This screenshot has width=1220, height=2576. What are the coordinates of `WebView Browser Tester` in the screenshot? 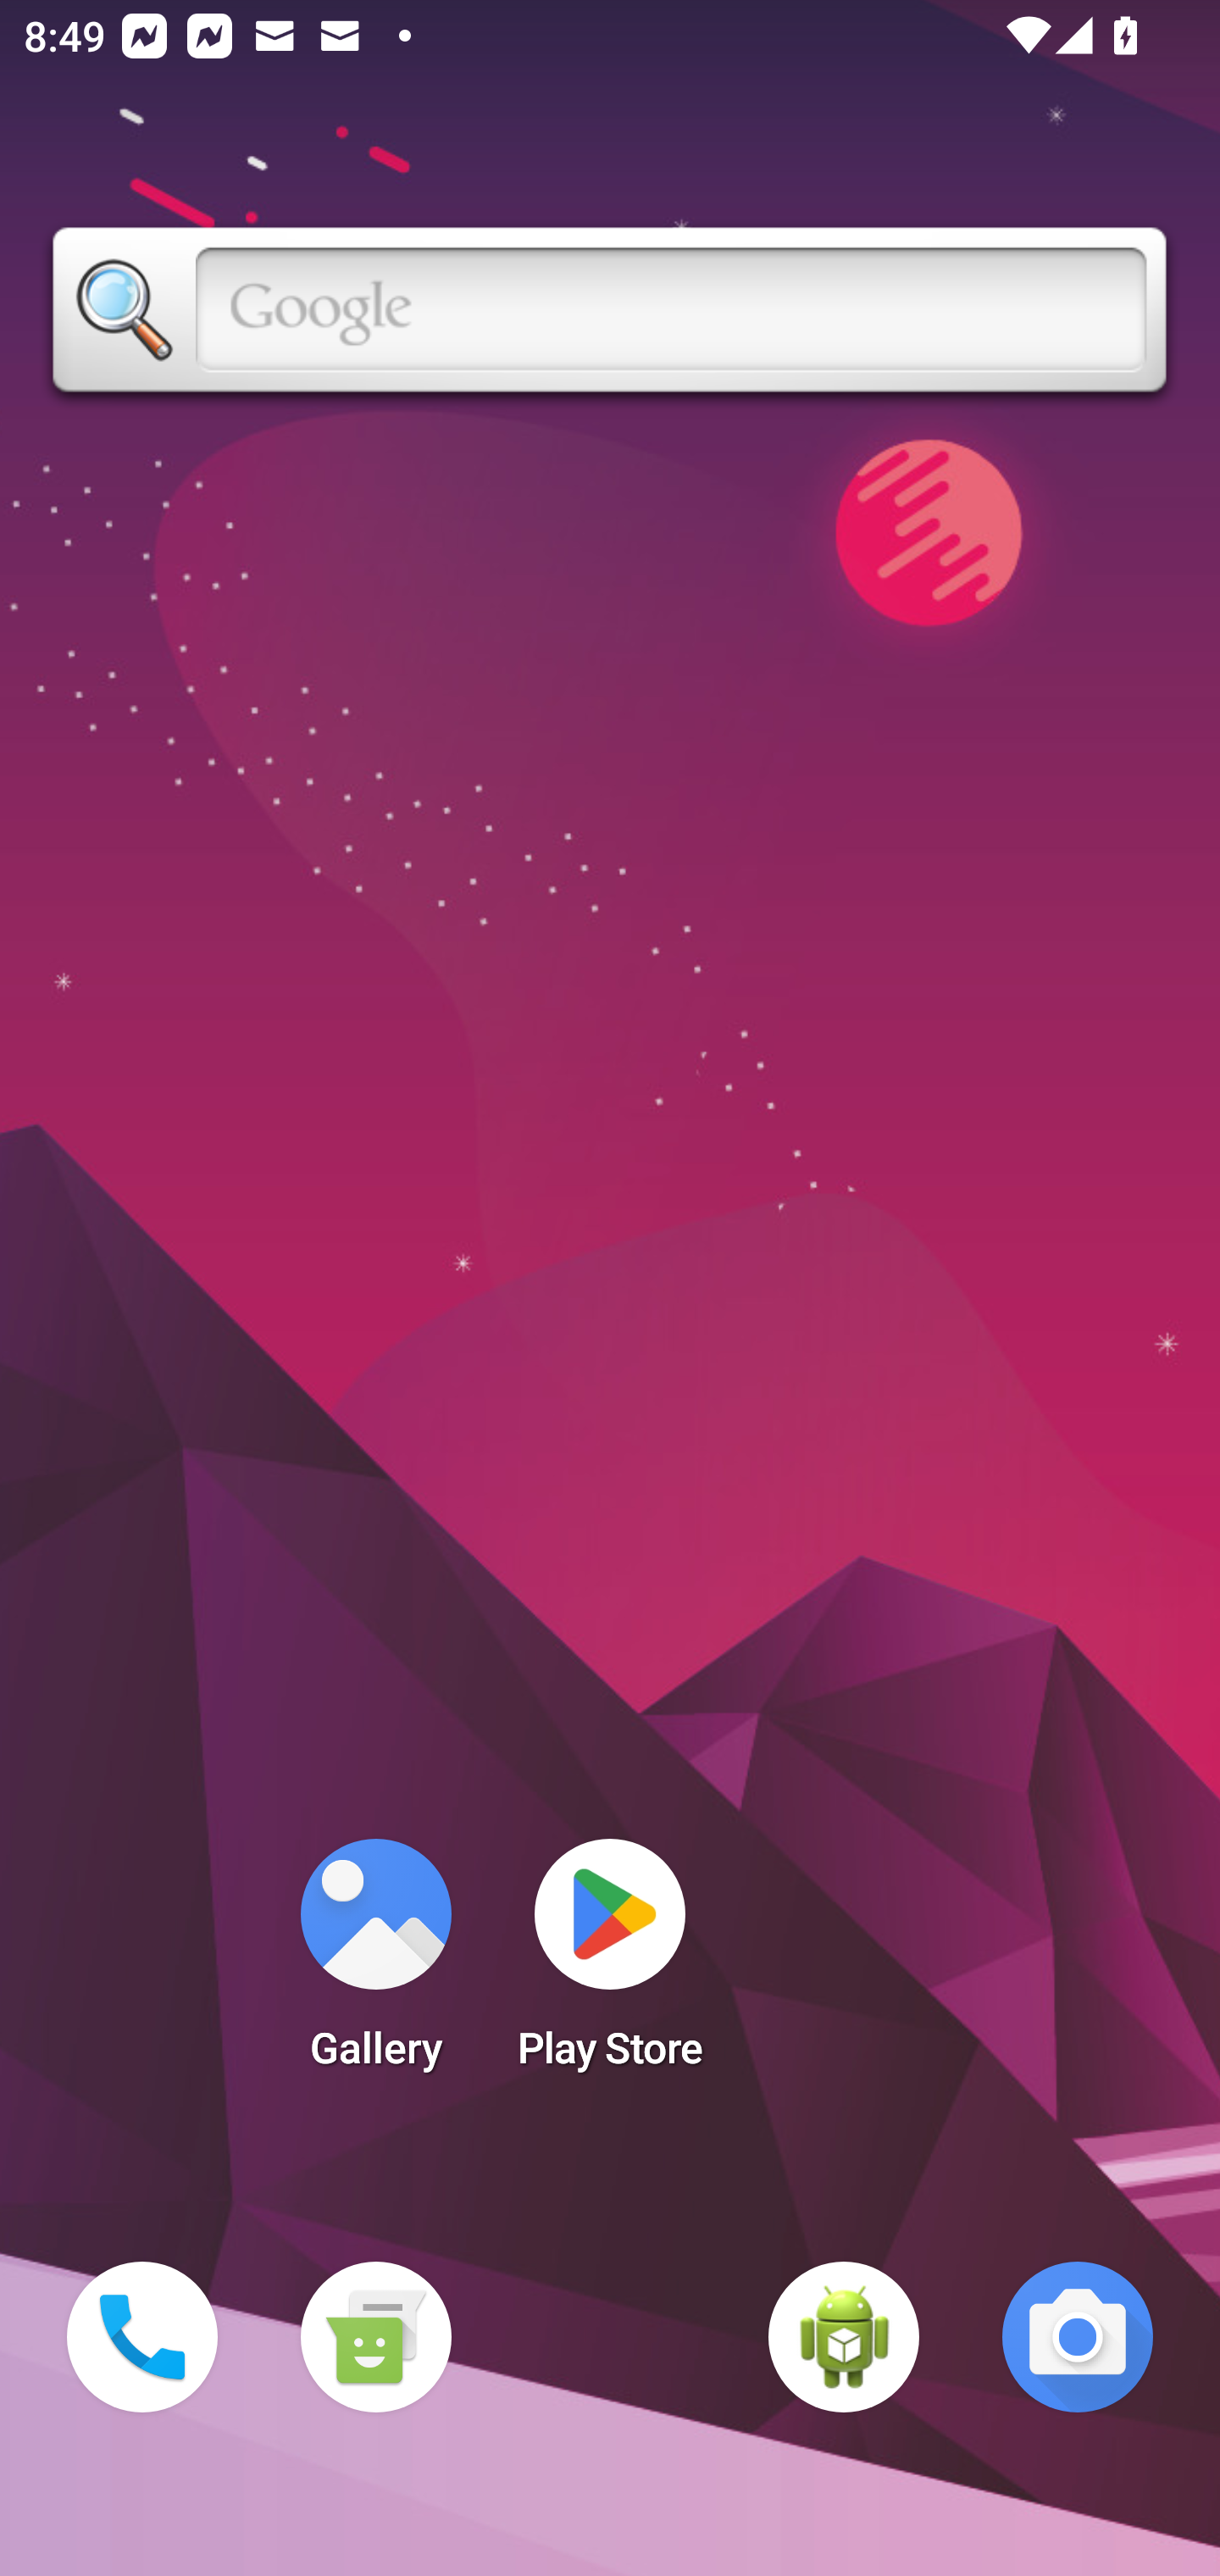 It's located at (844, 2337).